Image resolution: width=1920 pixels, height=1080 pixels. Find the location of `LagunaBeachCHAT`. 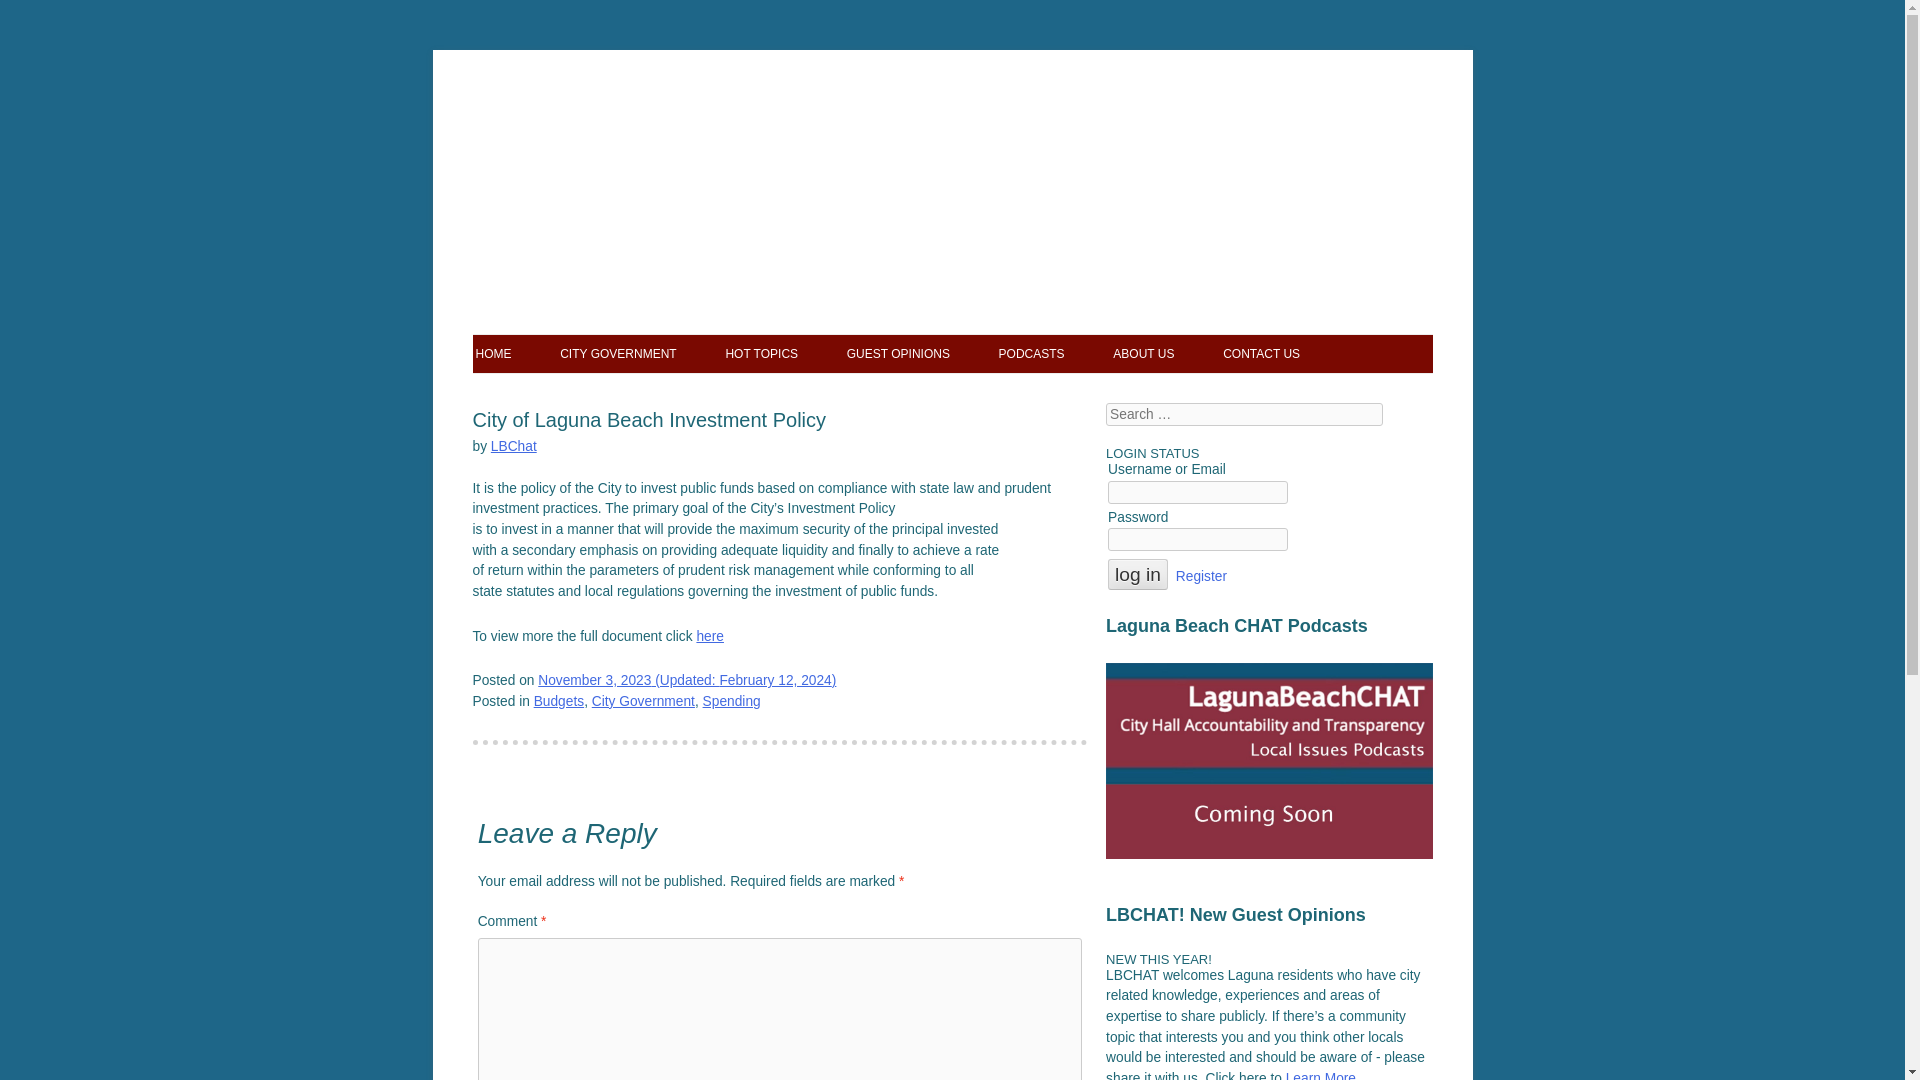

LagunaBeachCHAT is located at coordinates (592, 219).